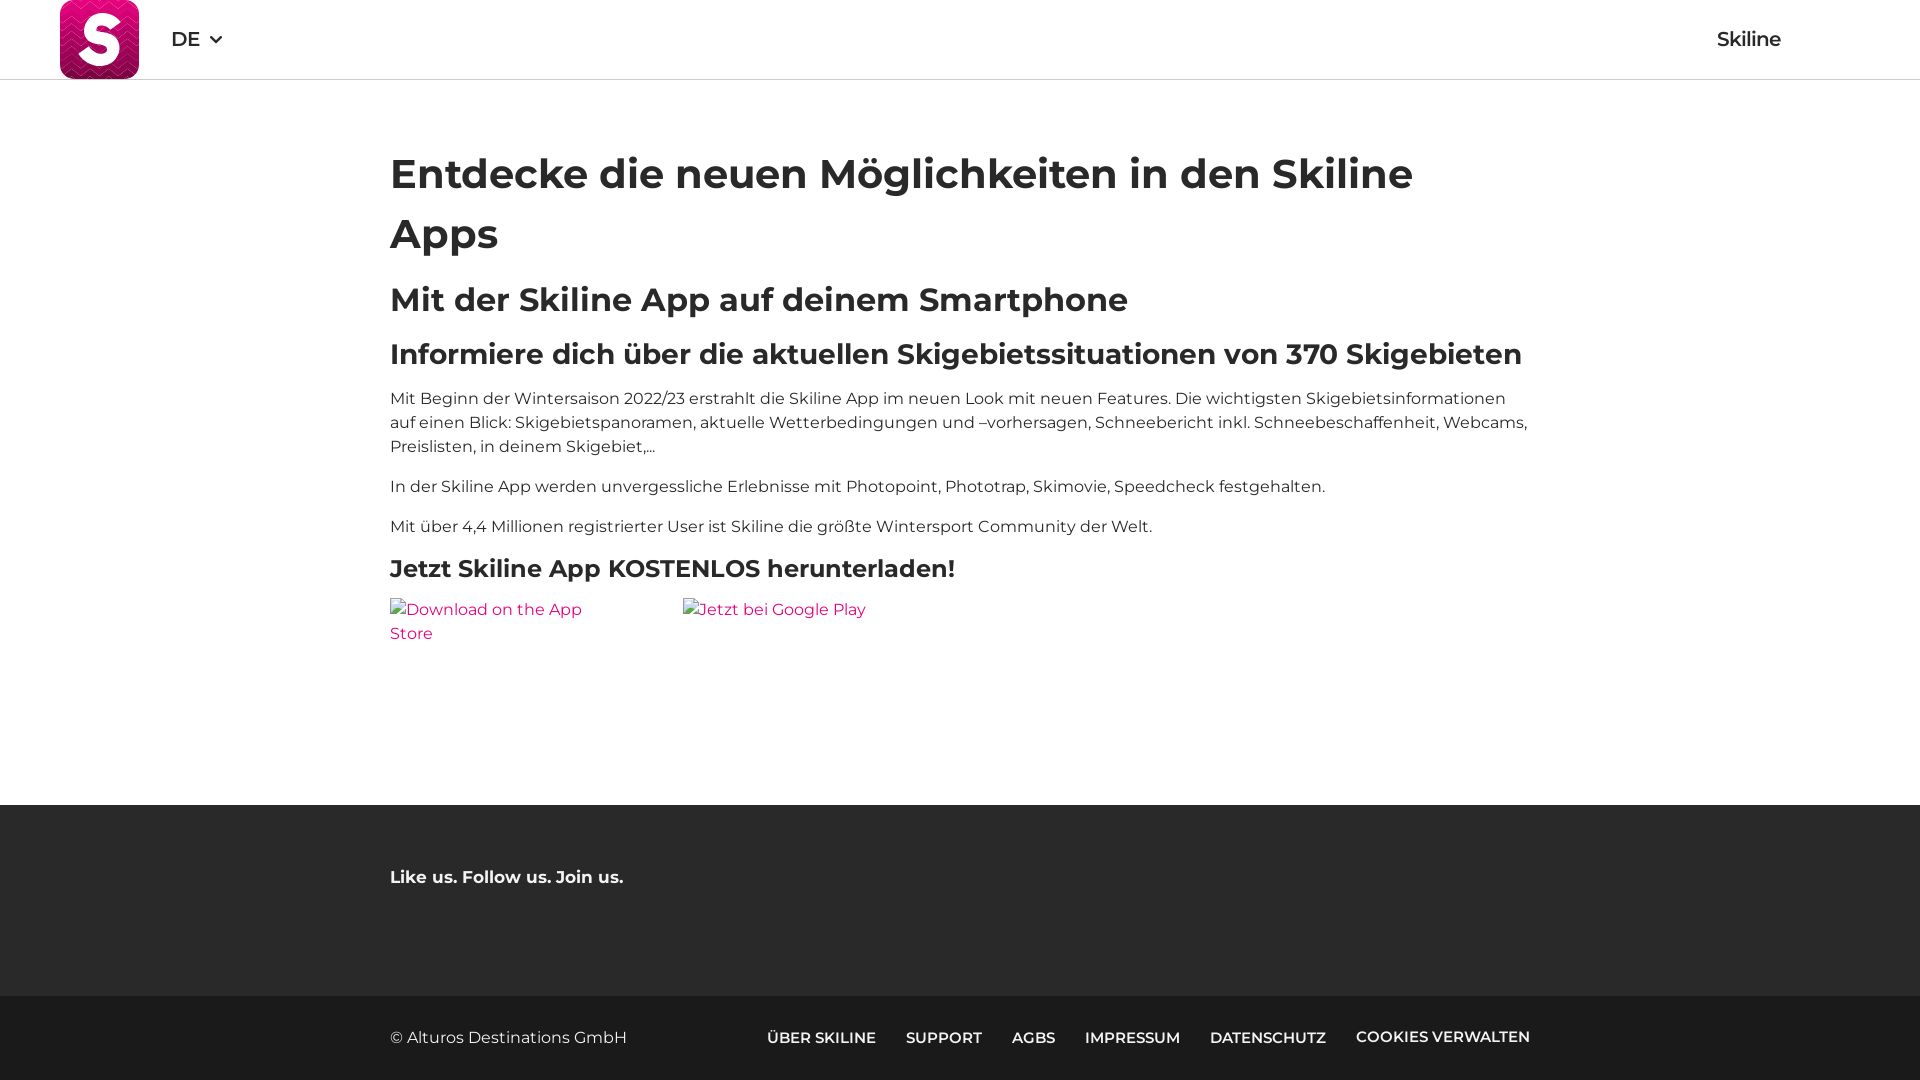 Image resolution: width=1920 pixels, height=1080 pixels. Describe the element at coordinates (1832, 40) in the screenshot. I see `Warenkorb` at that location.